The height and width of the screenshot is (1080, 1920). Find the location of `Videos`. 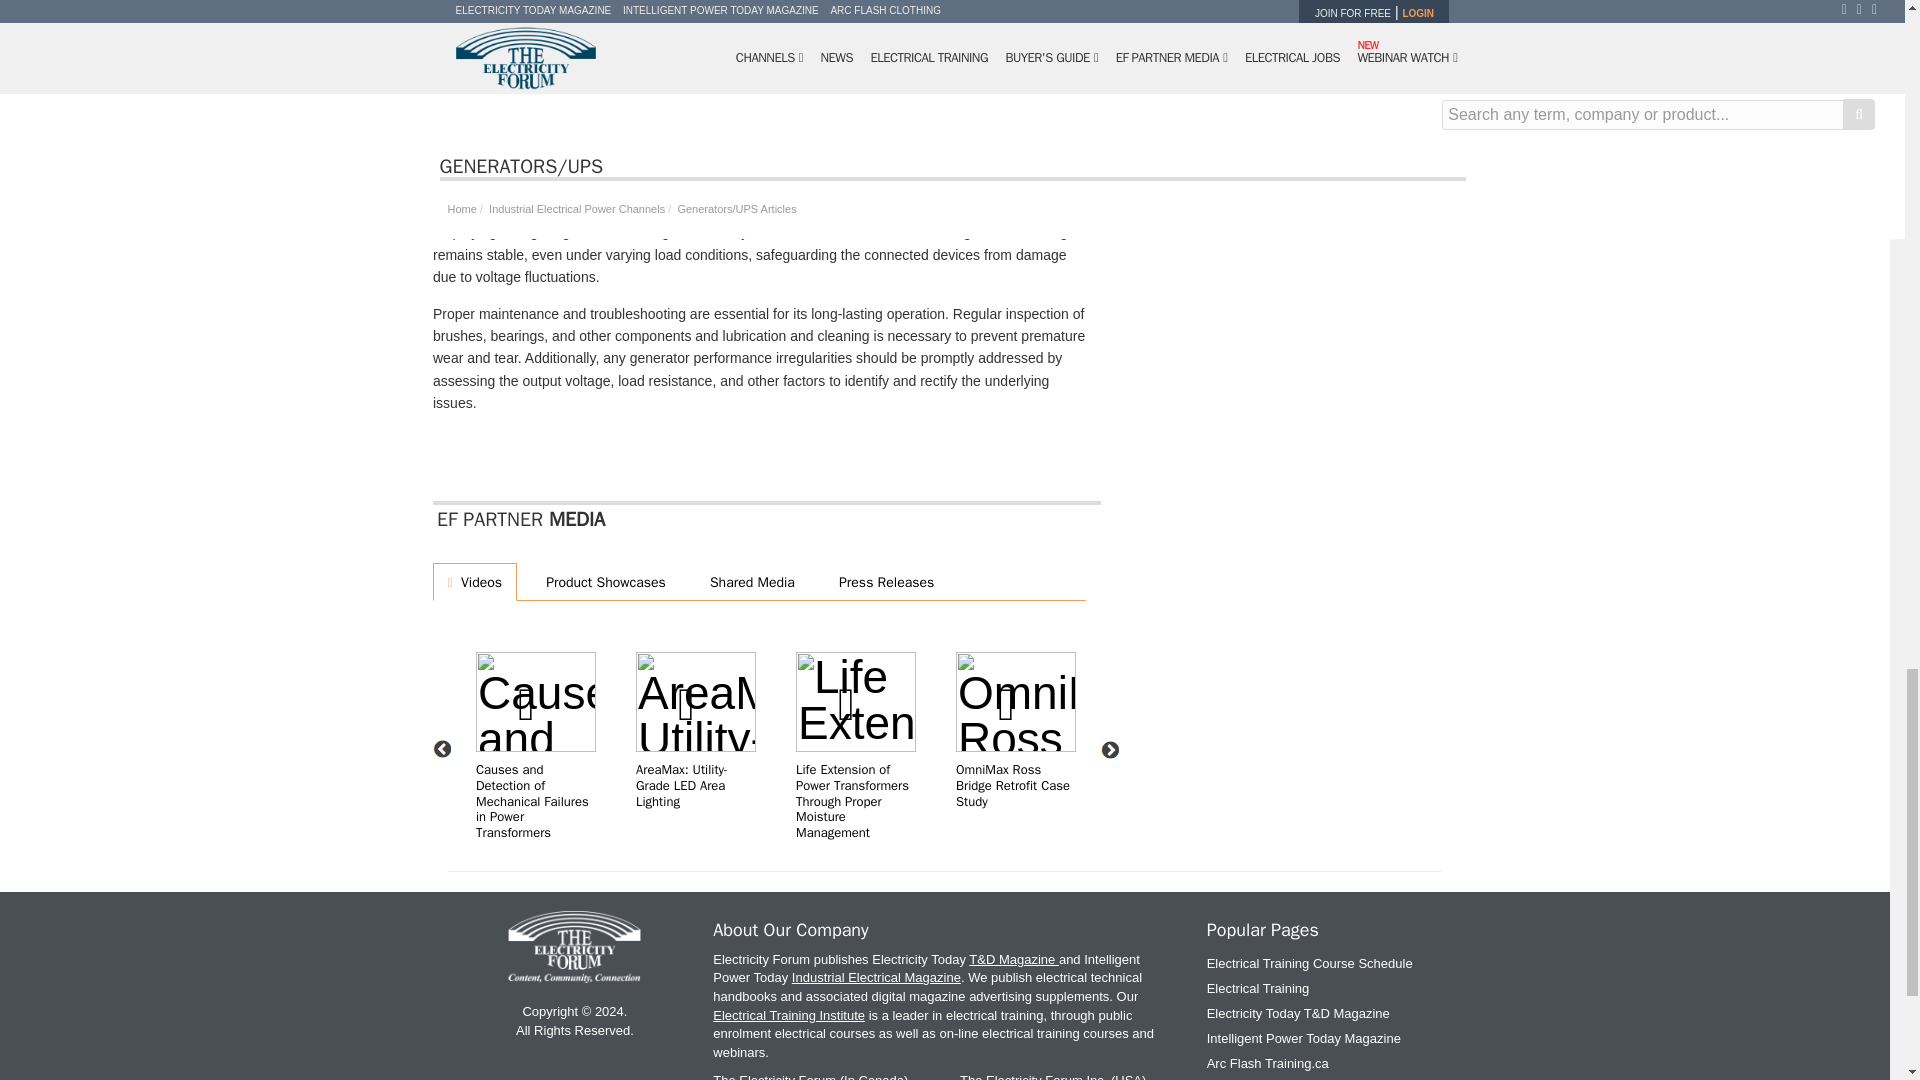

Videos is located at coordinates (474, 580).